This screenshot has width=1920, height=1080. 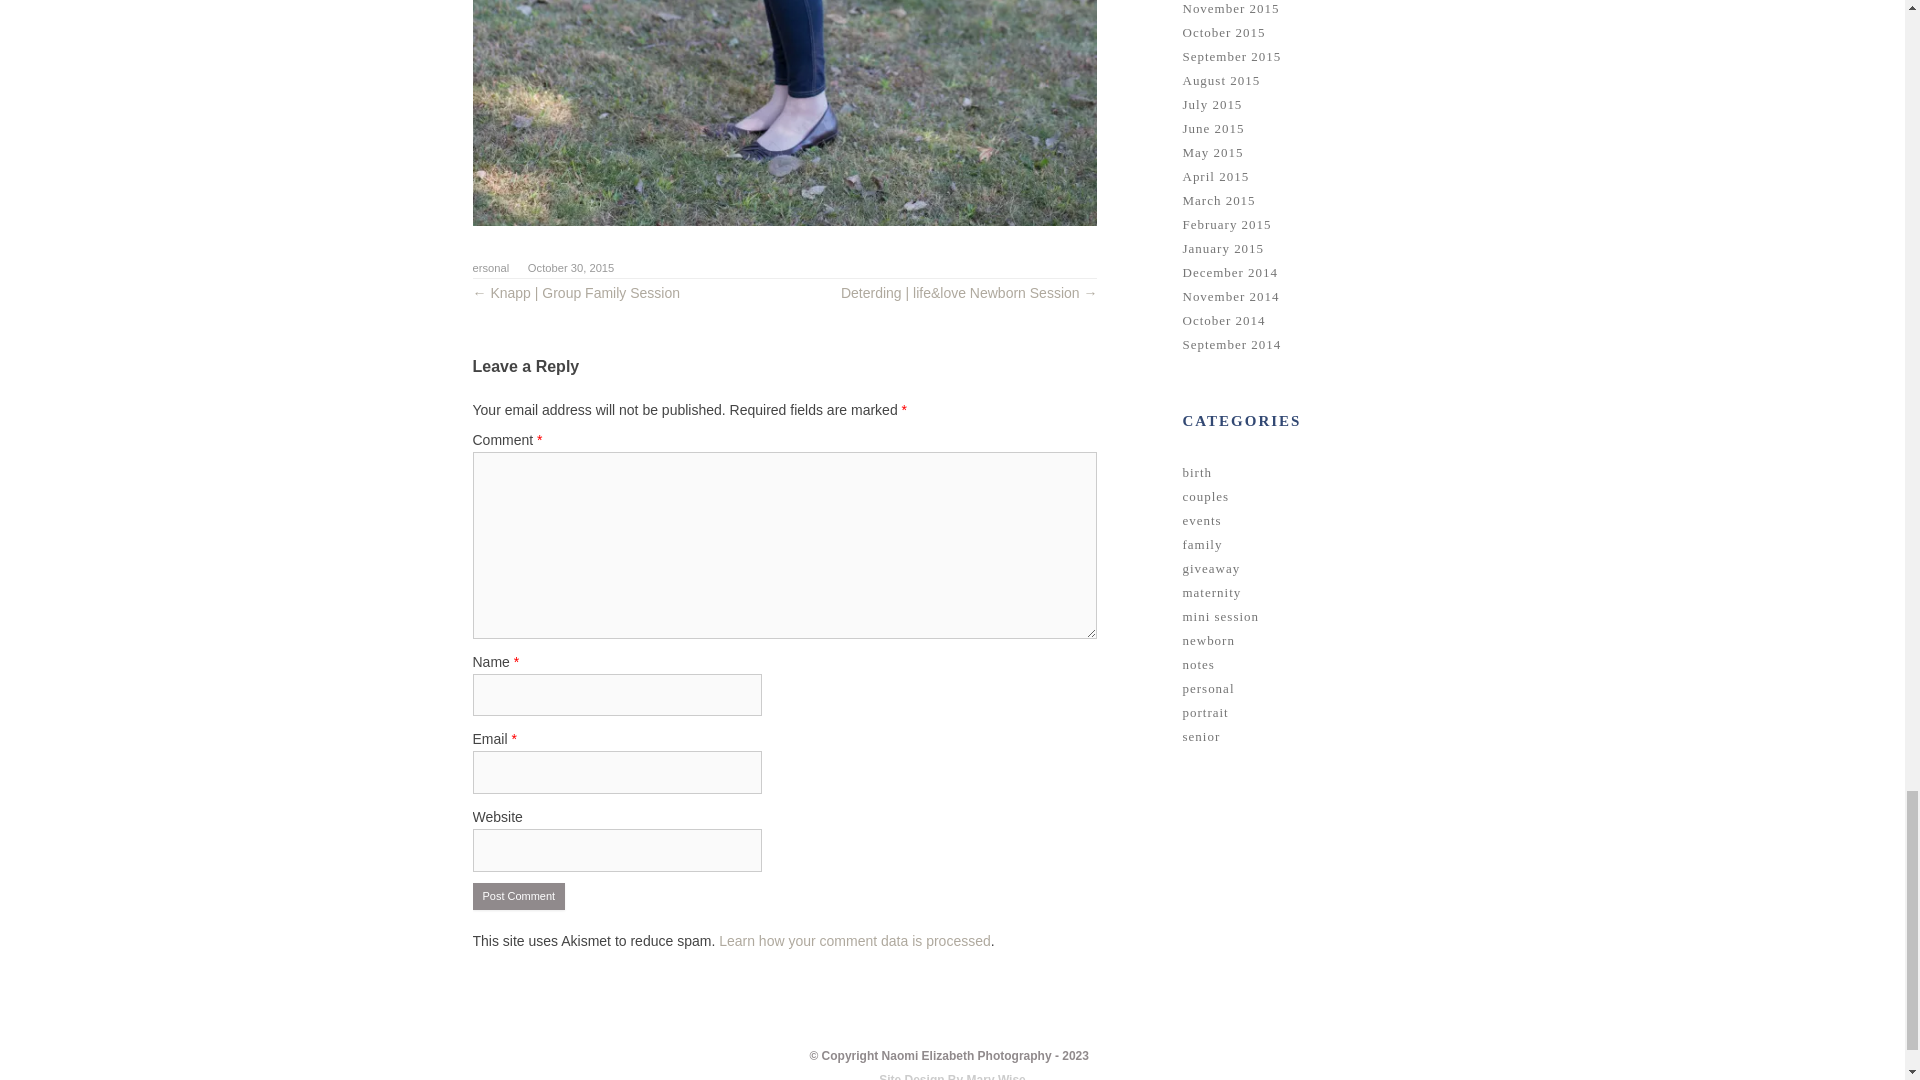 I want to click on personal, so click(x=487, y=268).